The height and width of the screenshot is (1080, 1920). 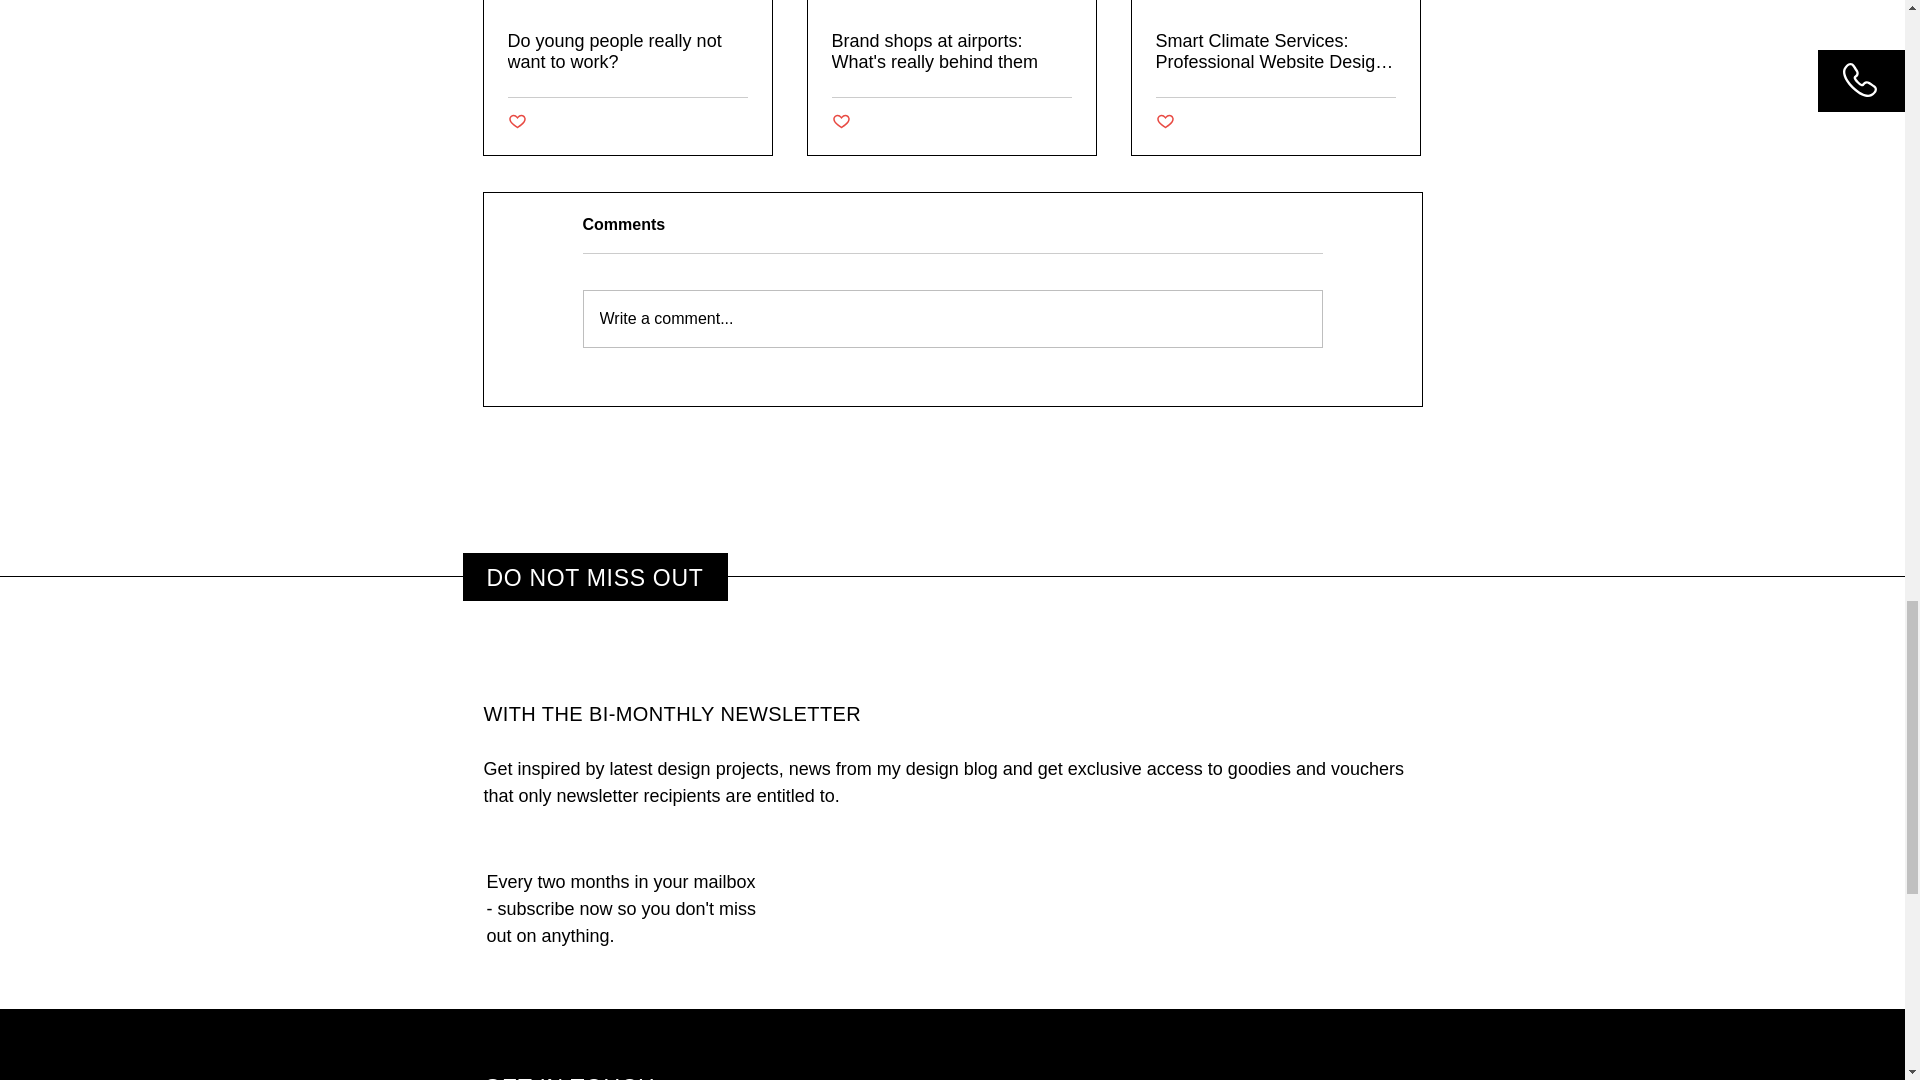 What do you see at coordinates (628, 52) in the screenshot?
I see `Do young people really not want to work?` at bounding box center [628, 52].